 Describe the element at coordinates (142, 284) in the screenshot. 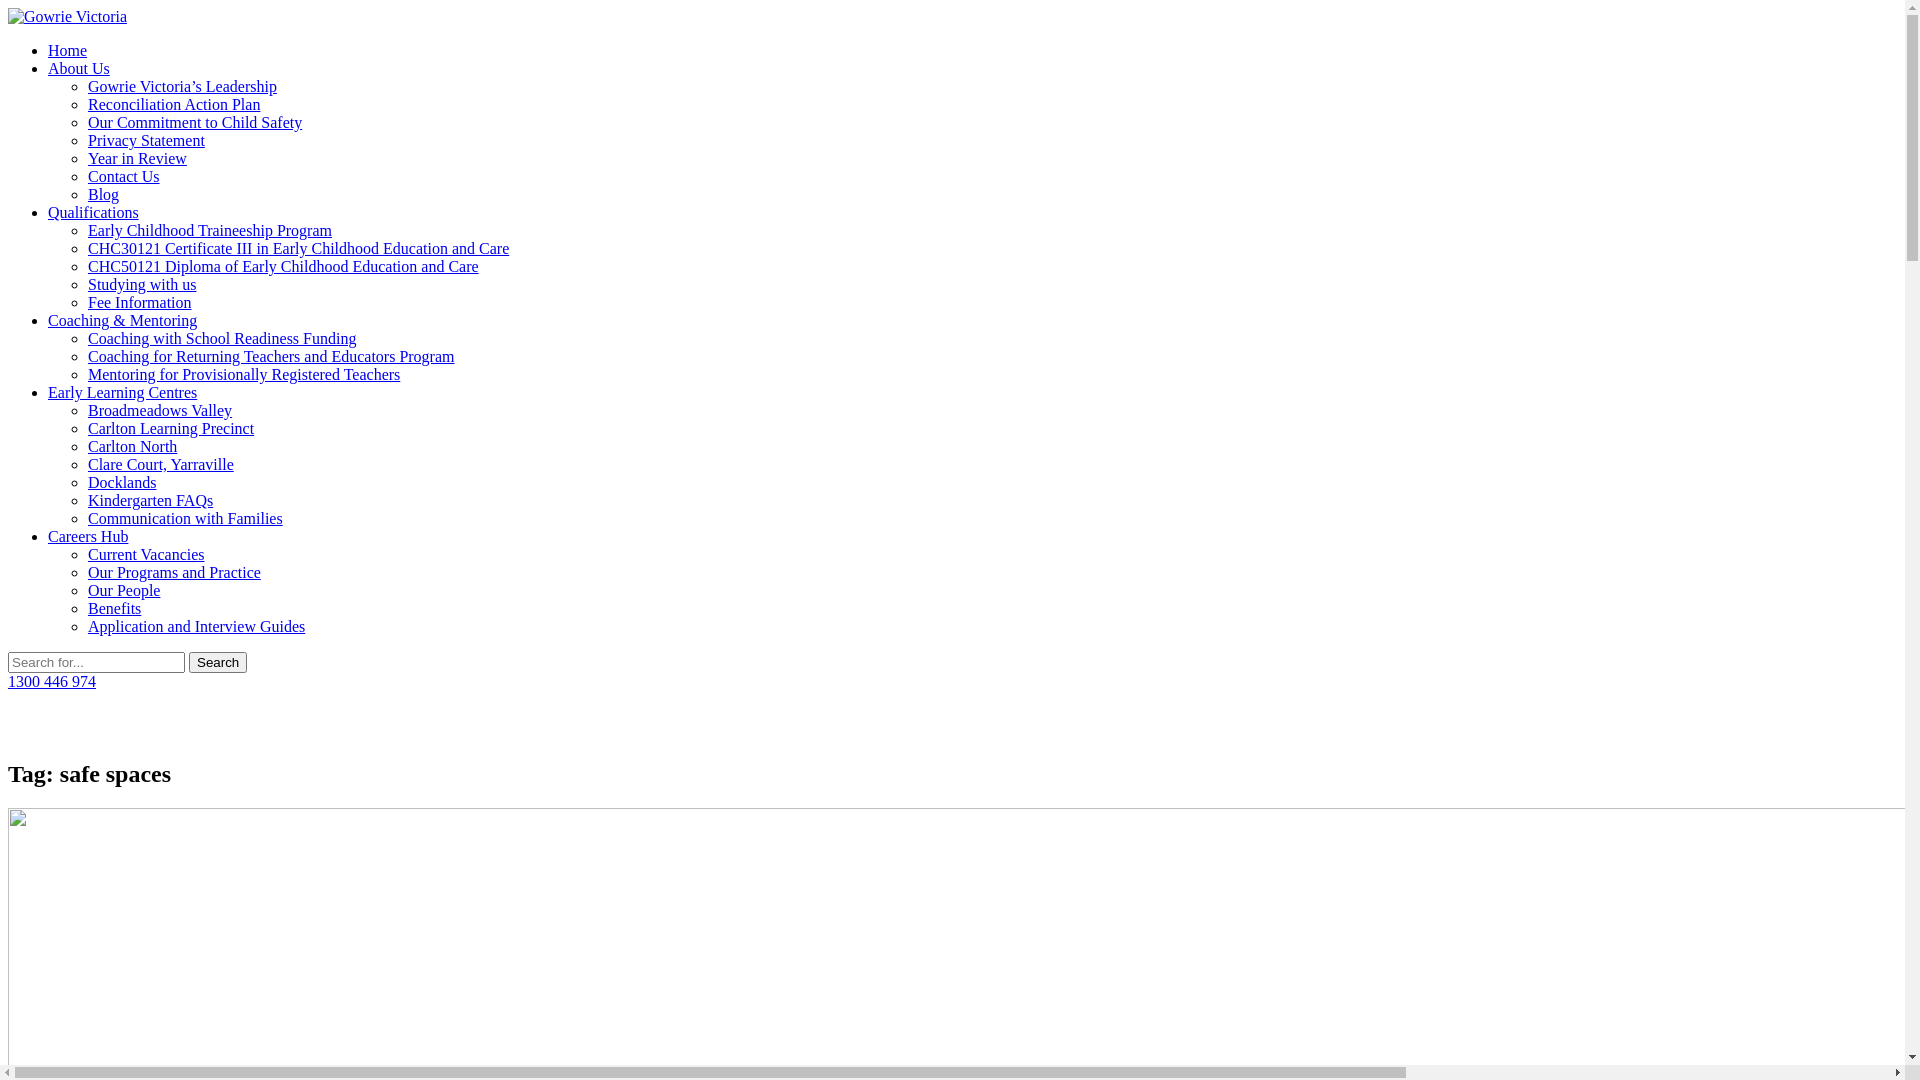

I see `Studying with us` at that location.